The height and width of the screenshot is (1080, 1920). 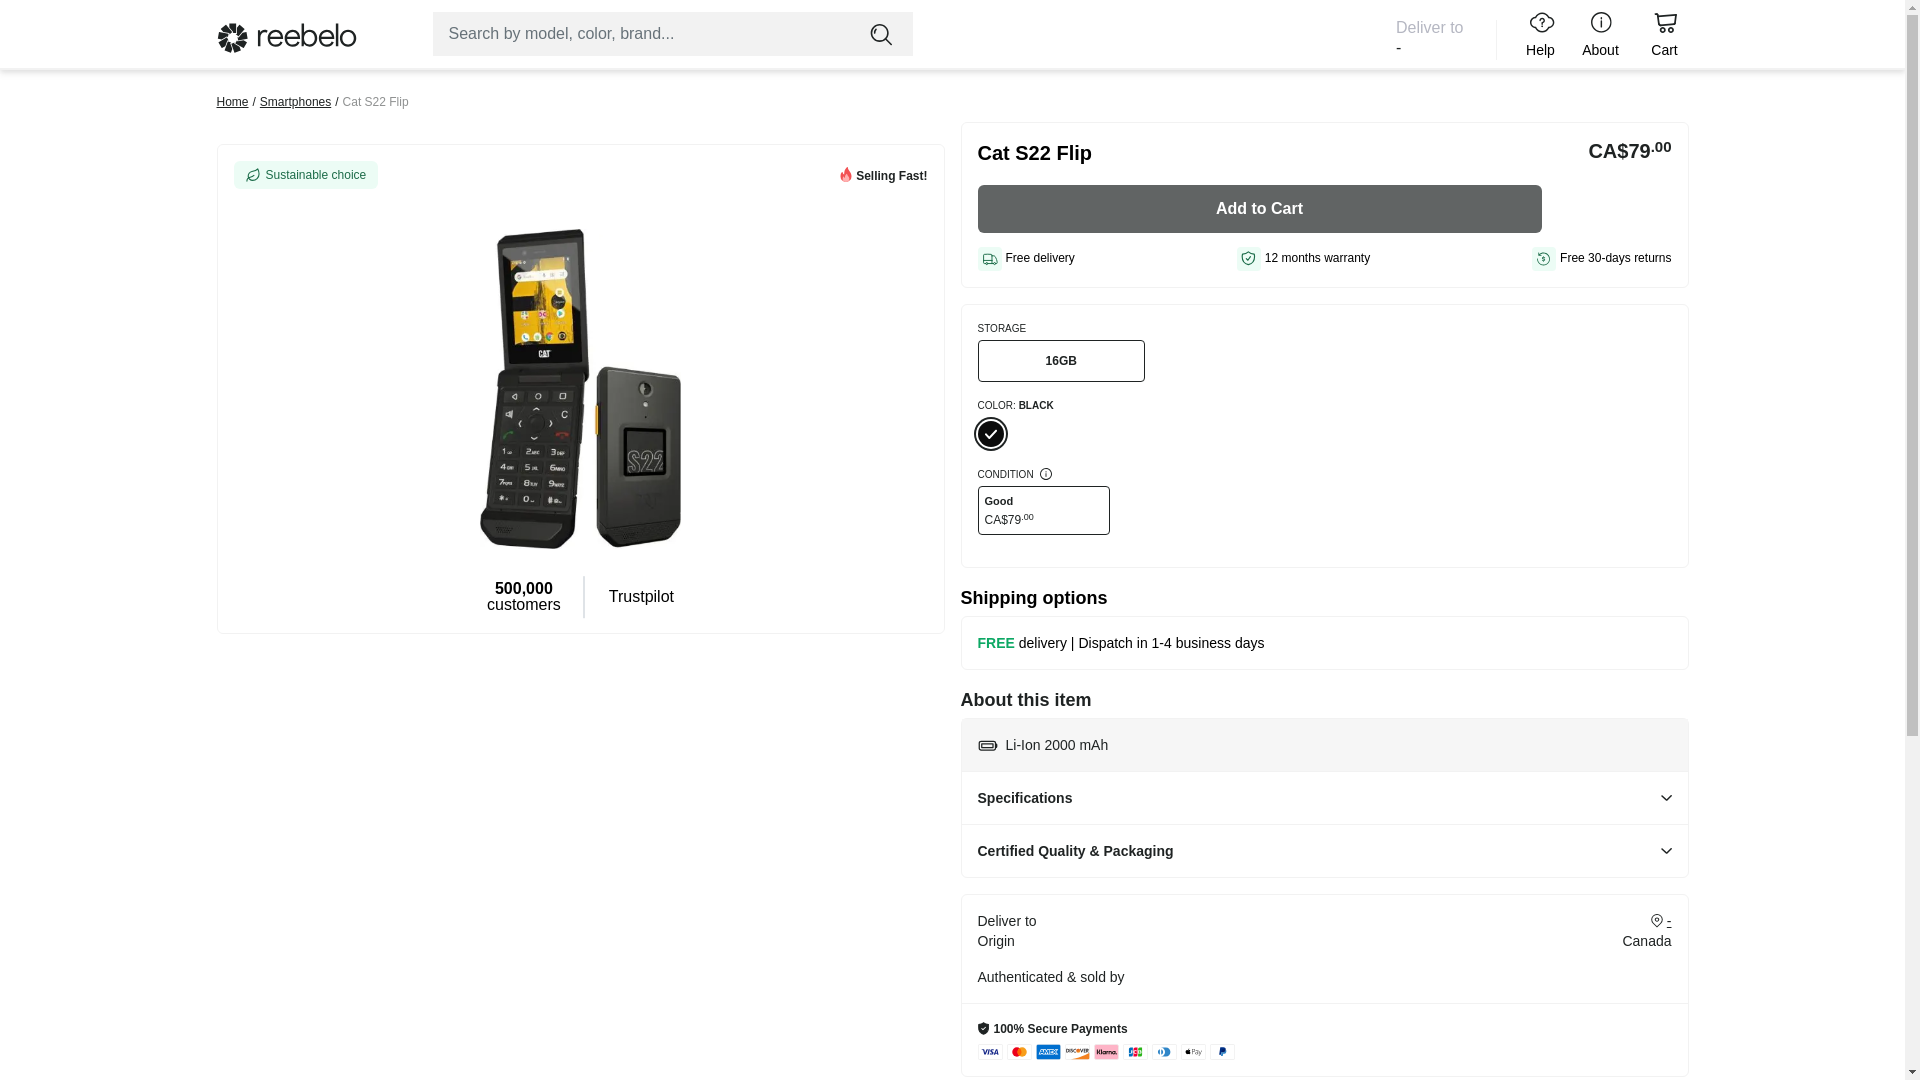 What do you see at coordinates (990, 1052) in the screenshot?
I see `Visa` at bounding box center [990, 1052].